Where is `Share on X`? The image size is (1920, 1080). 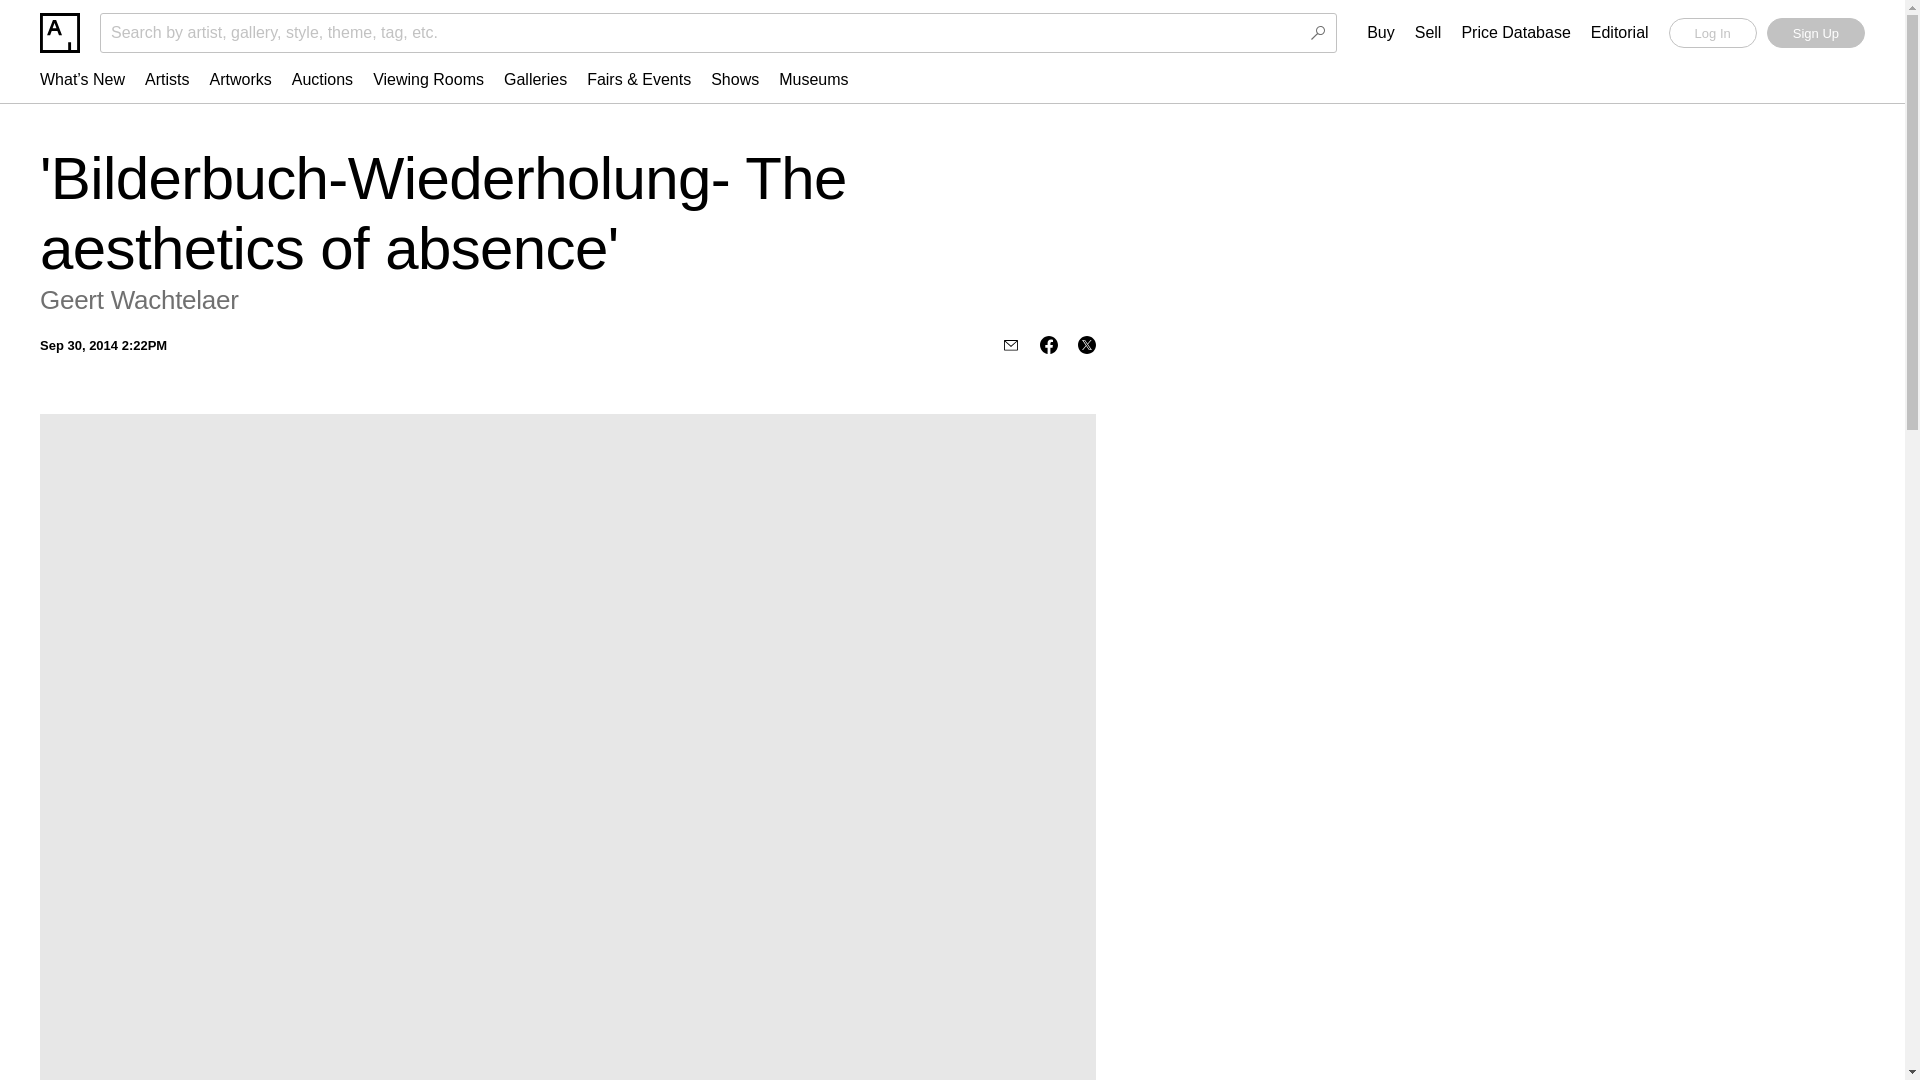
Share on X is located at coordinates (1086, 344).